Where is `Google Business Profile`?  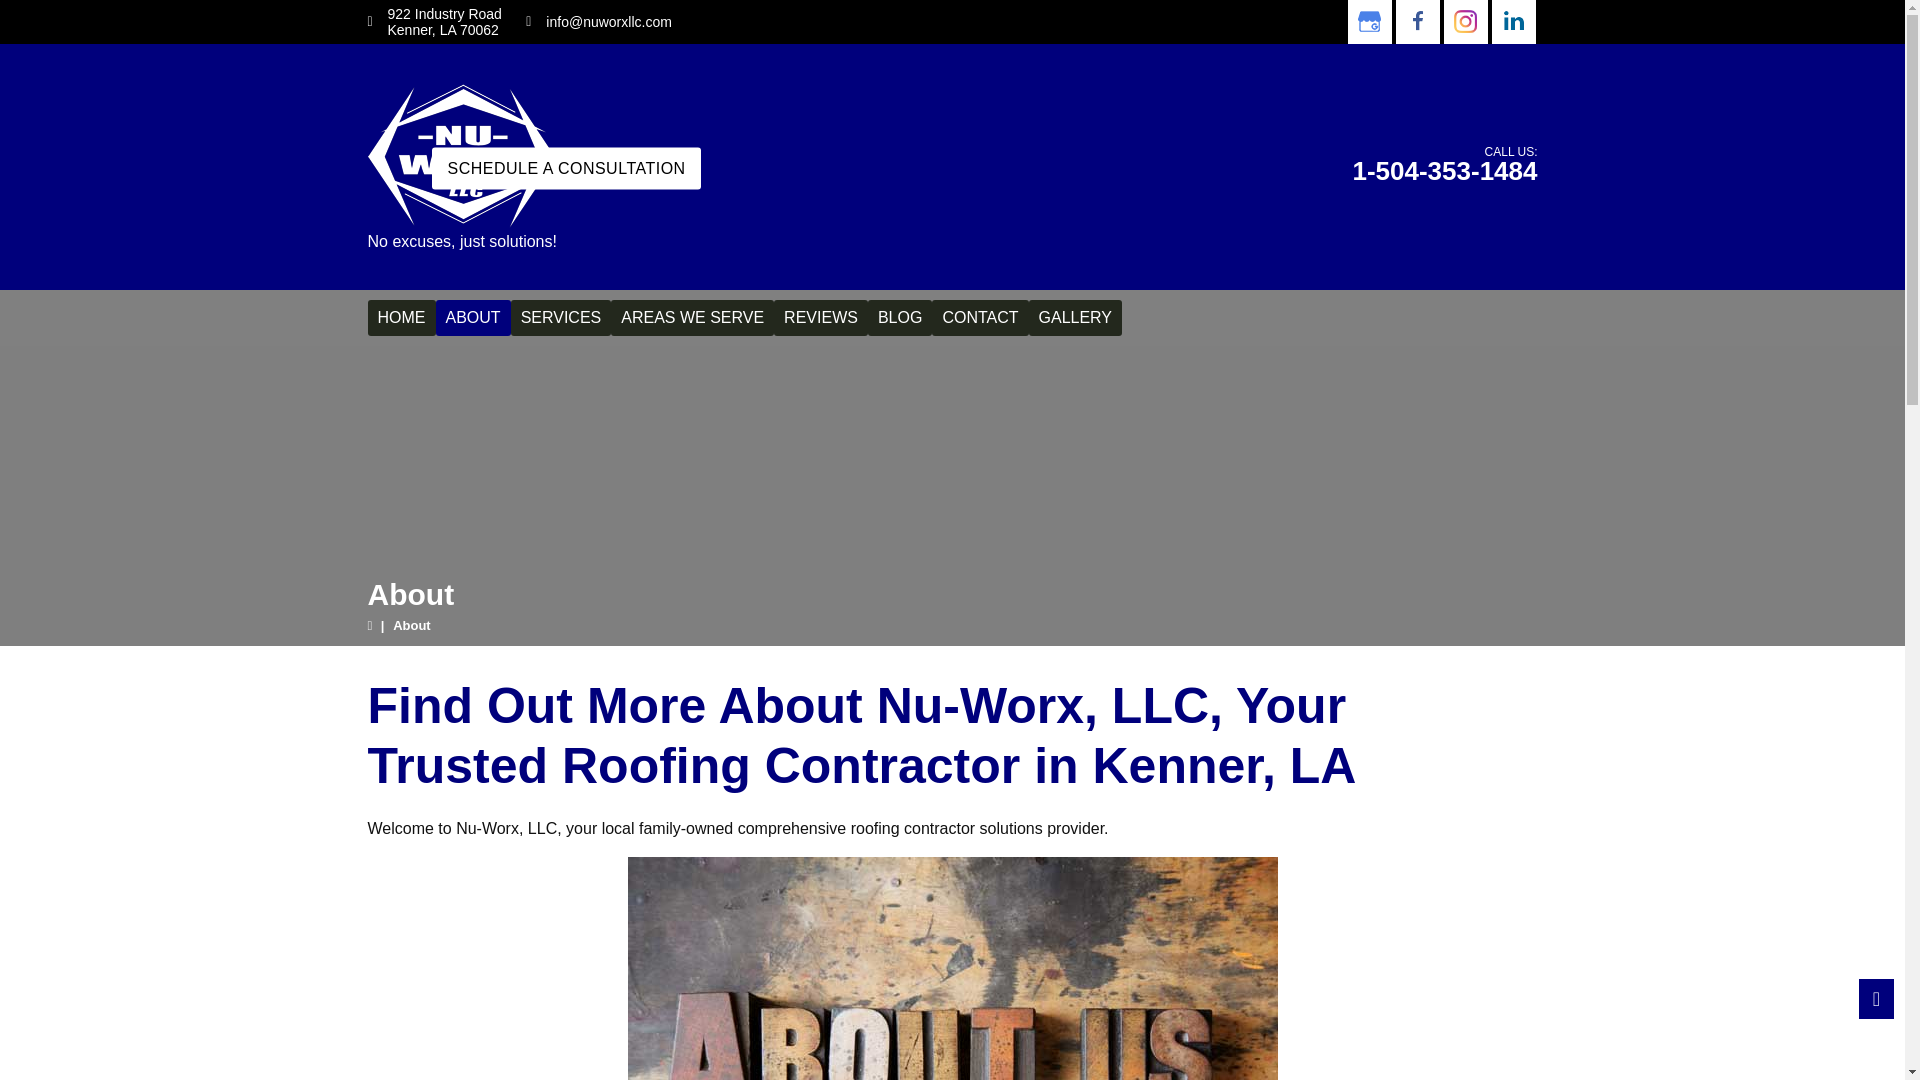 Google Business Profile is located at coordinates (1368, 22).